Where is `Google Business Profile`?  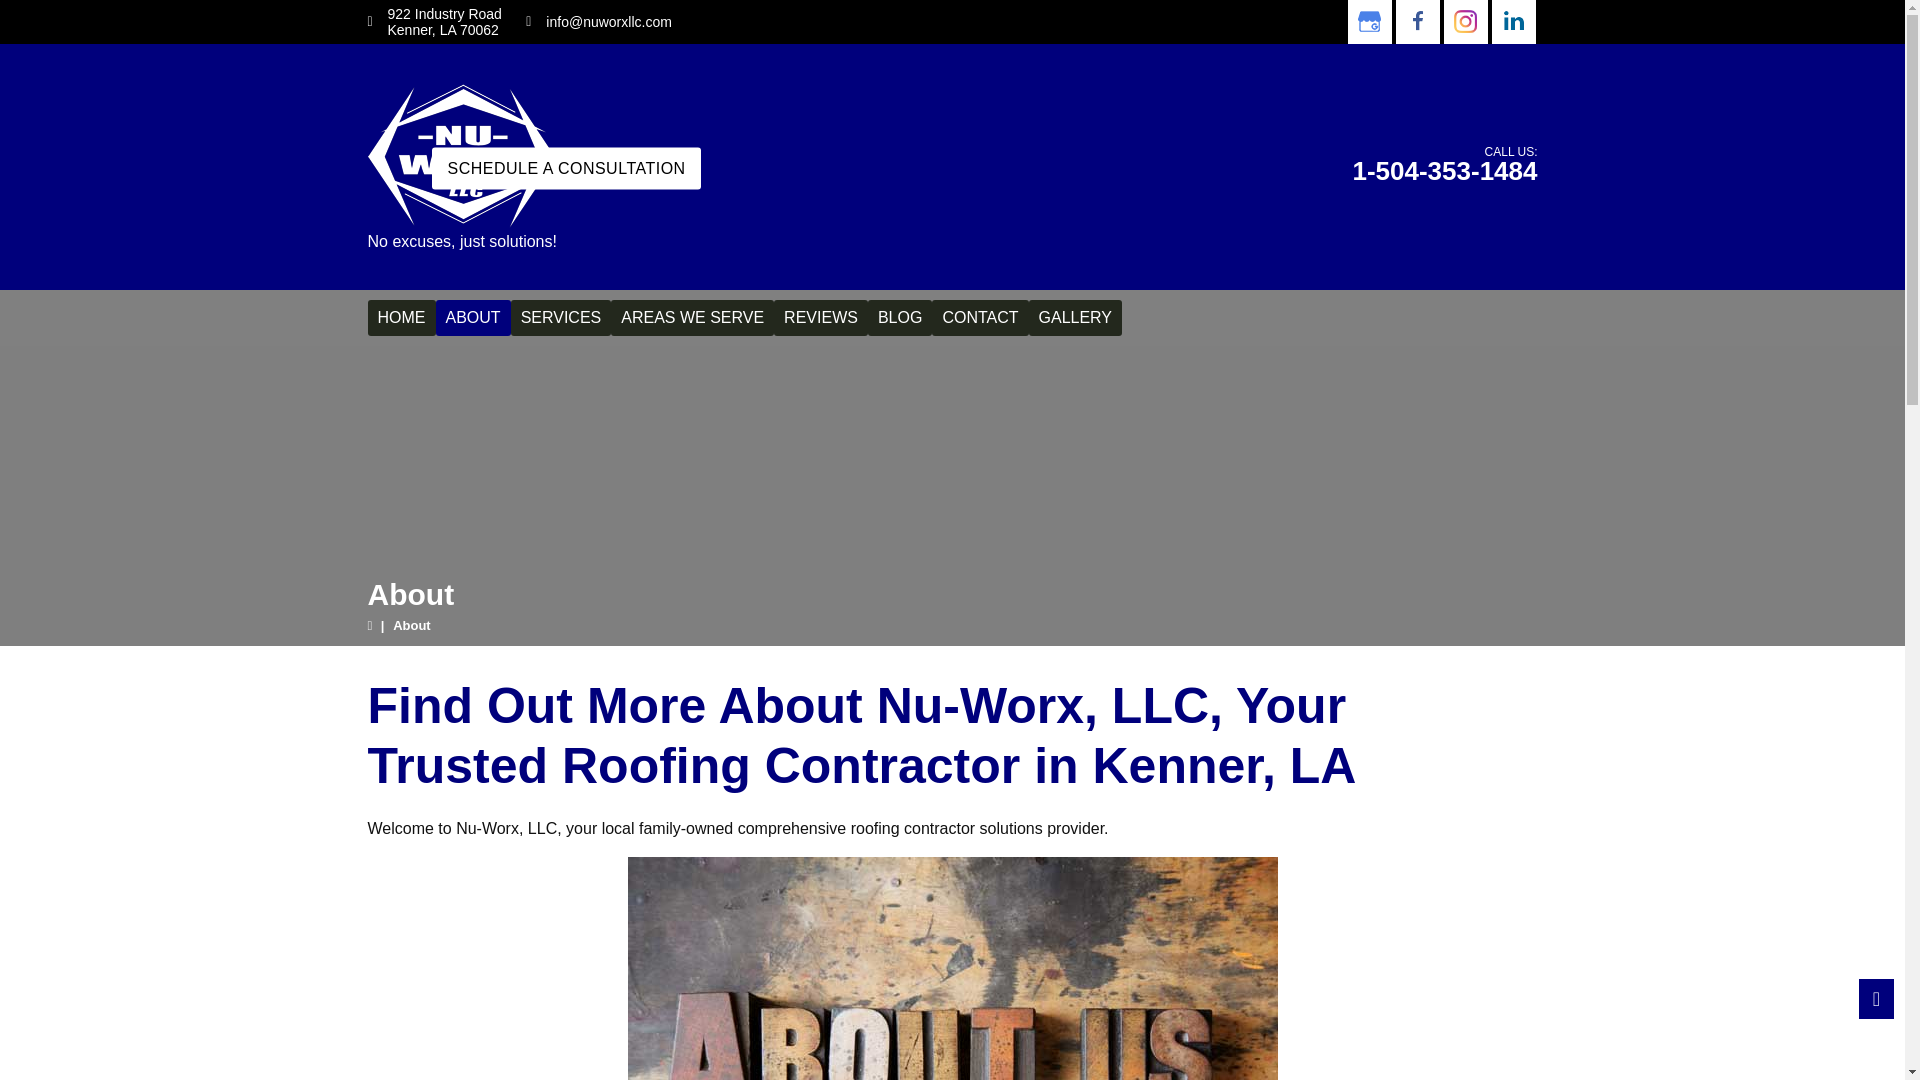 Google Business Profile is located at coordinates (1368, 22).